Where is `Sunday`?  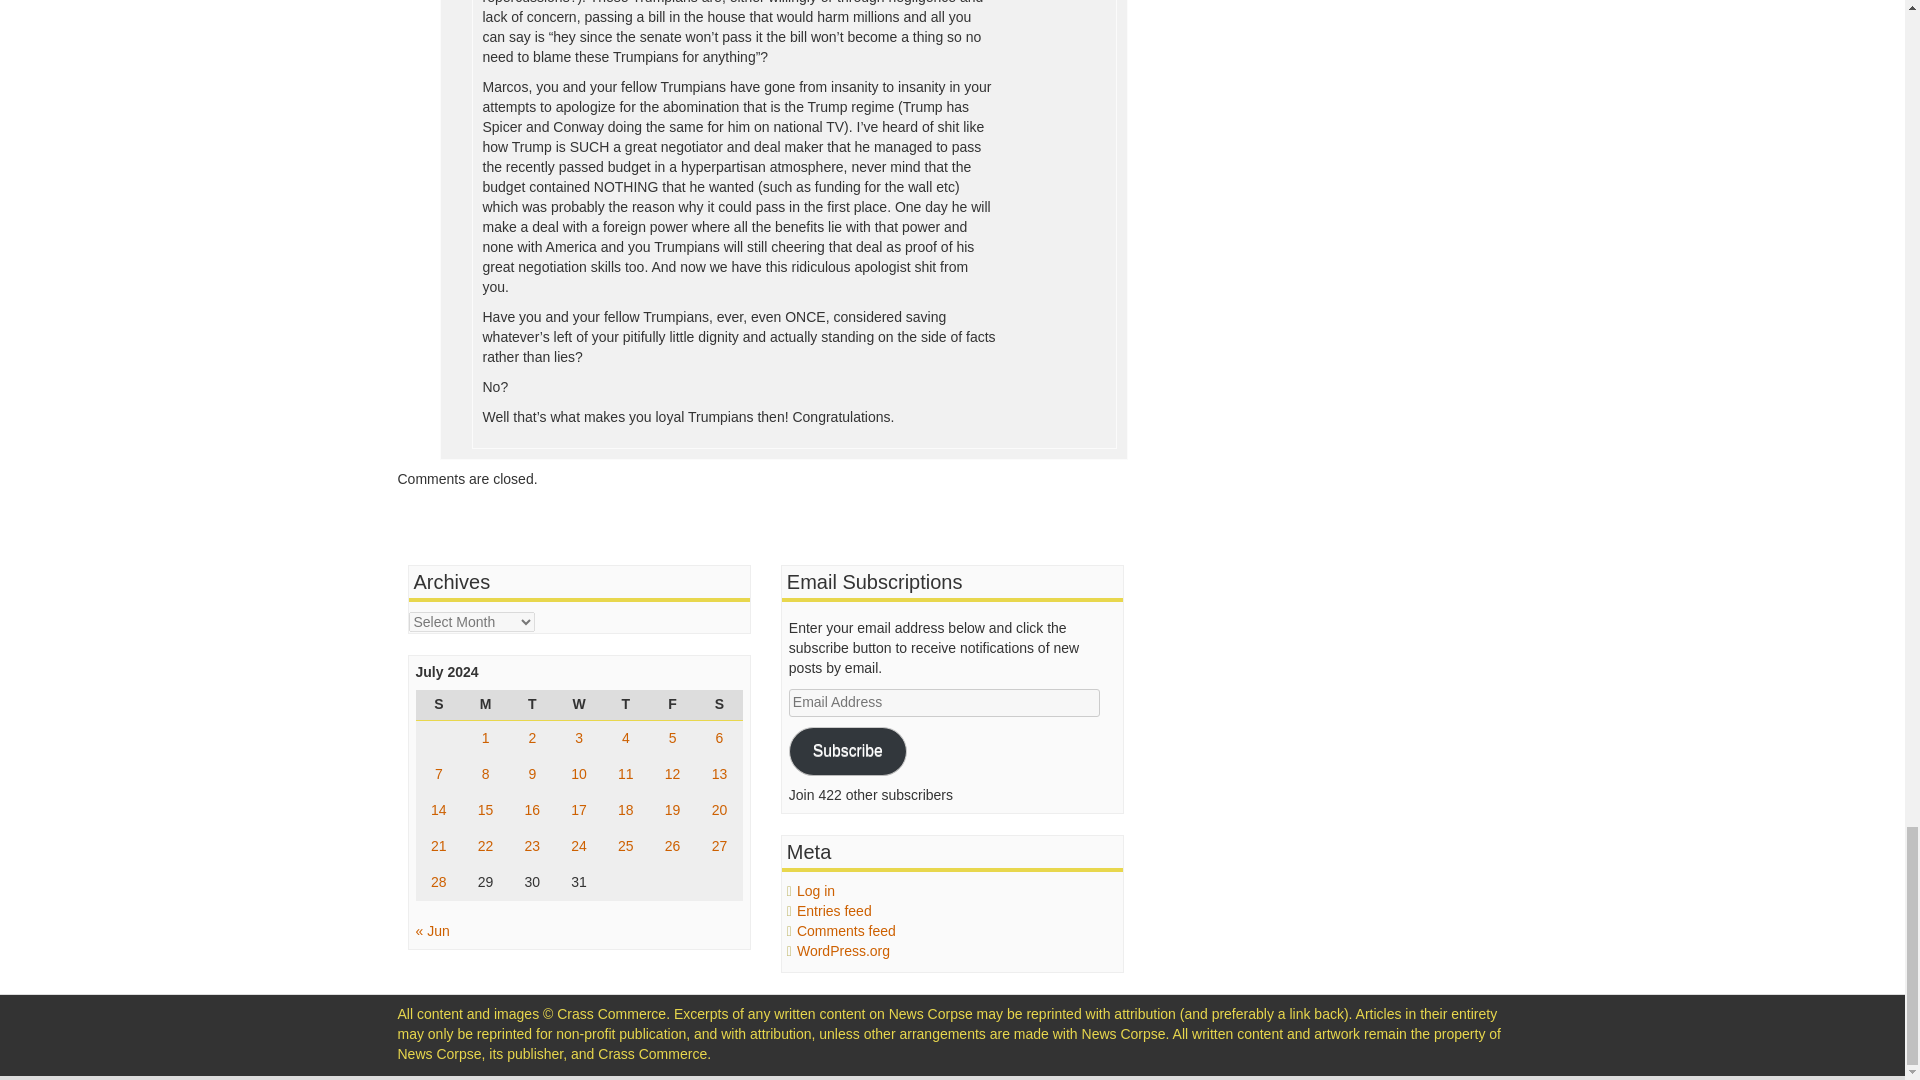 Sunday is located at coordinates (439, 705).